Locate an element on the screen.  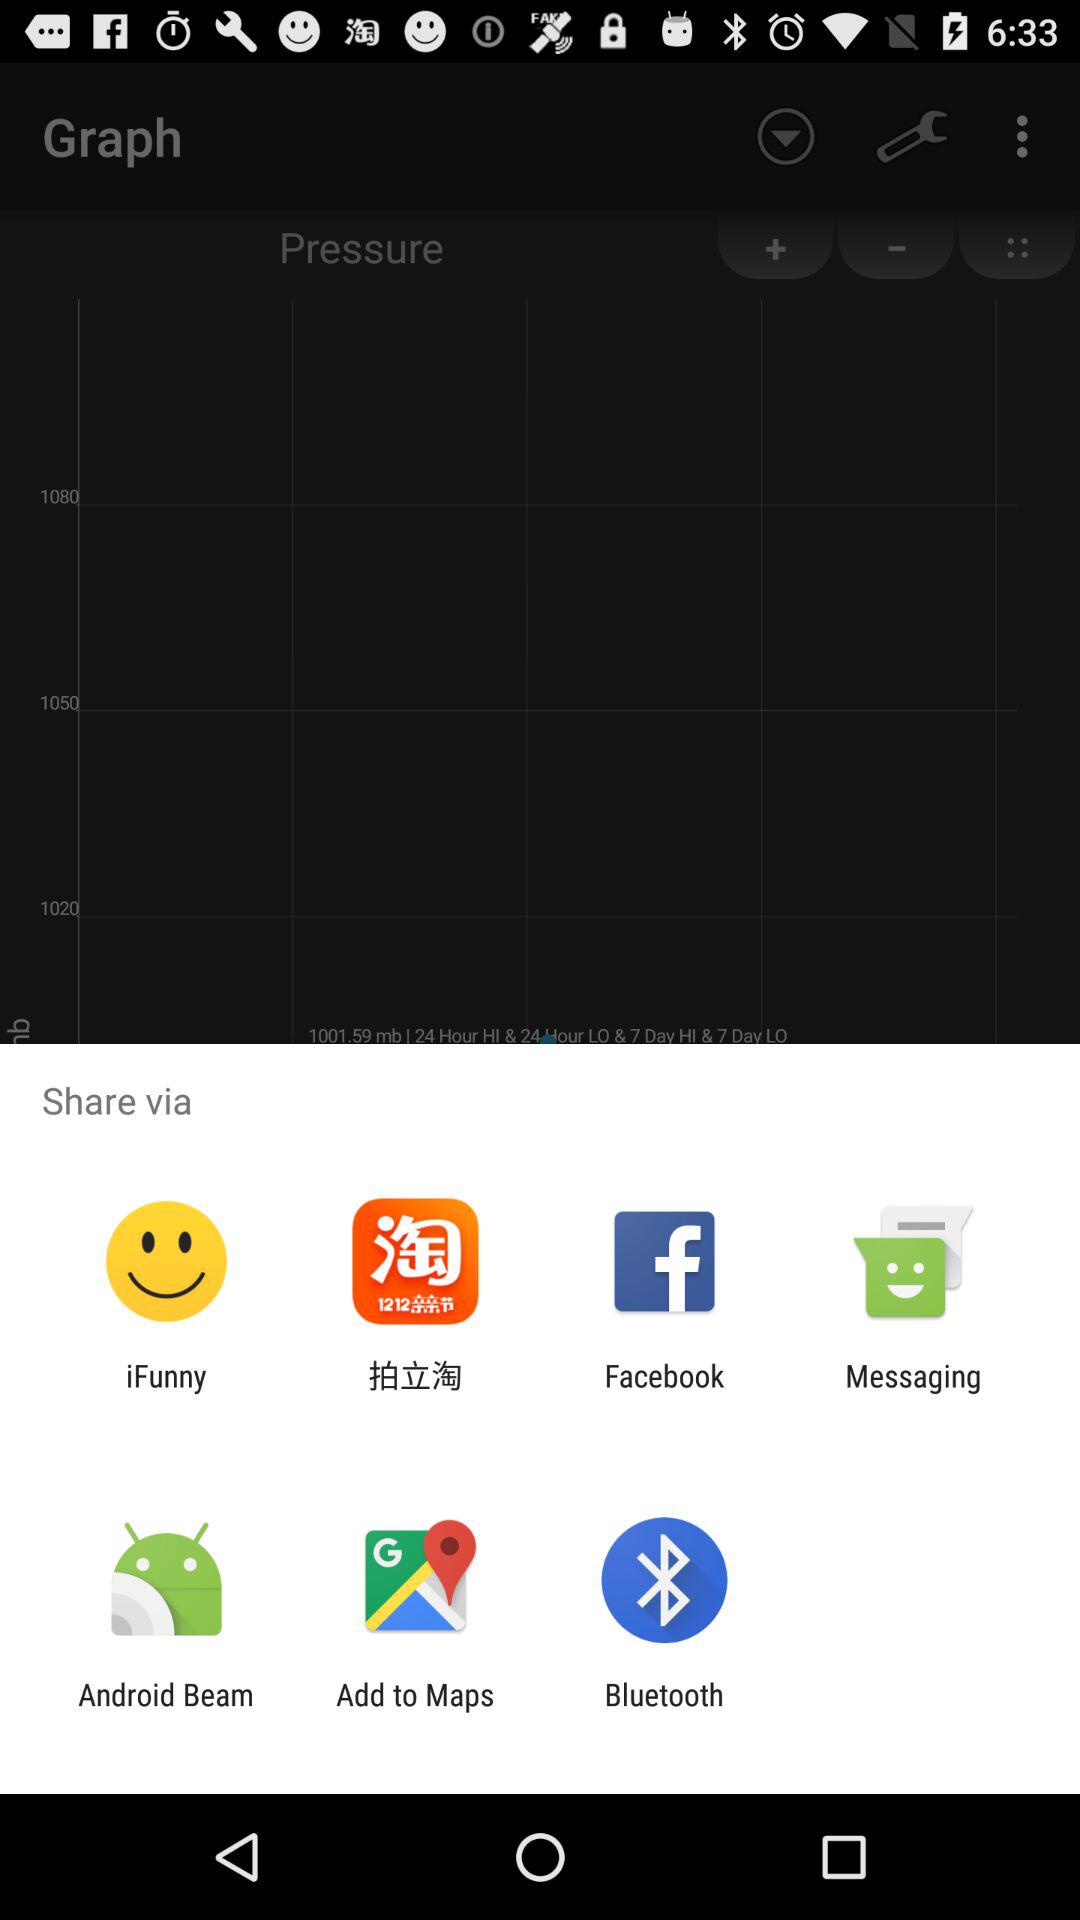
turn off messaging icon is located at coordinates (913, 1393).